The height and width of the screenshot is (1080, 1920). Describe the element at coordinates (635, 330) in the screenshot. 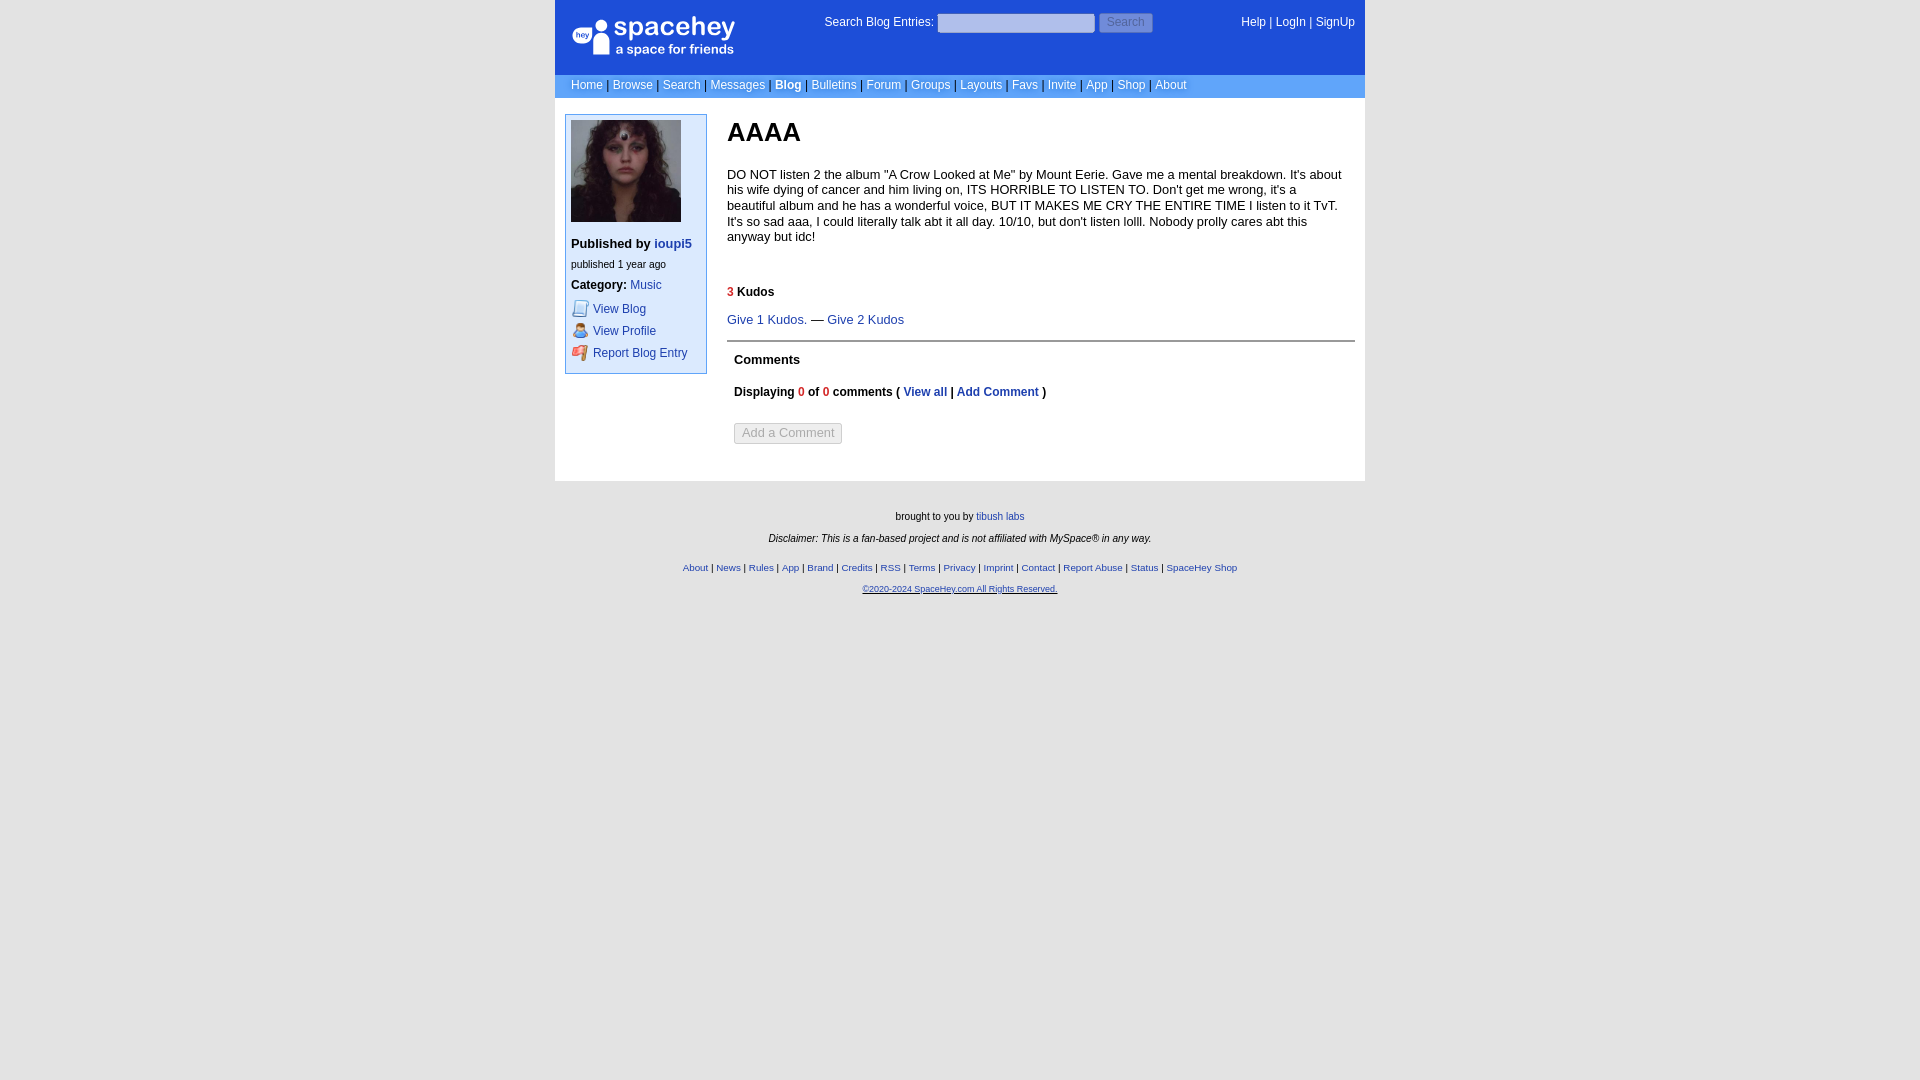

I see `View Profile` at that location.